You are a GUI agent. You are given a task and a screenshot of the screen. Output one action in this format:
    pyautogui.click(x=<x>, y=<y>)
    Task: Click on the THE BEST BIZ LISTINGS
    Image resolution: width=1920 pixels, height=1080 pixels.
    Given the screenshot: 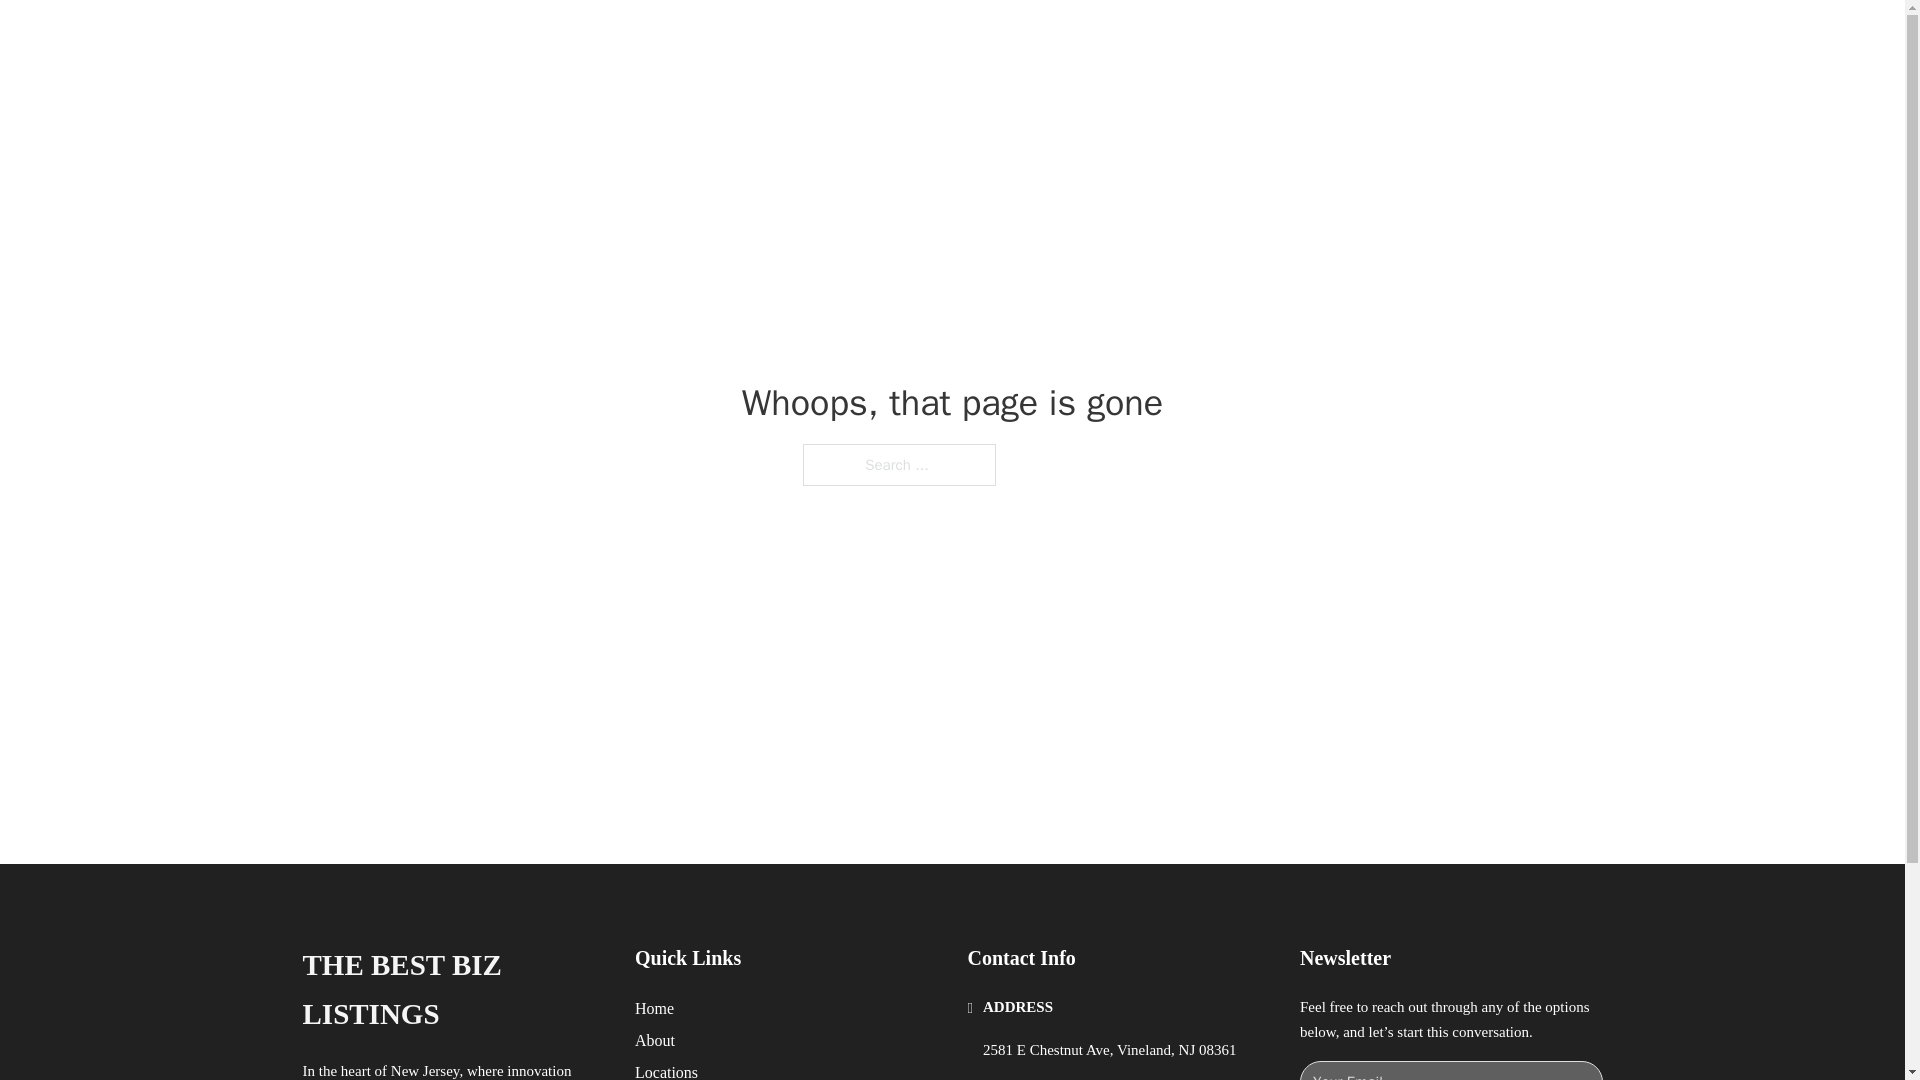 What is the action you would take?
    pyautogui.click(x=452, y=990)
    